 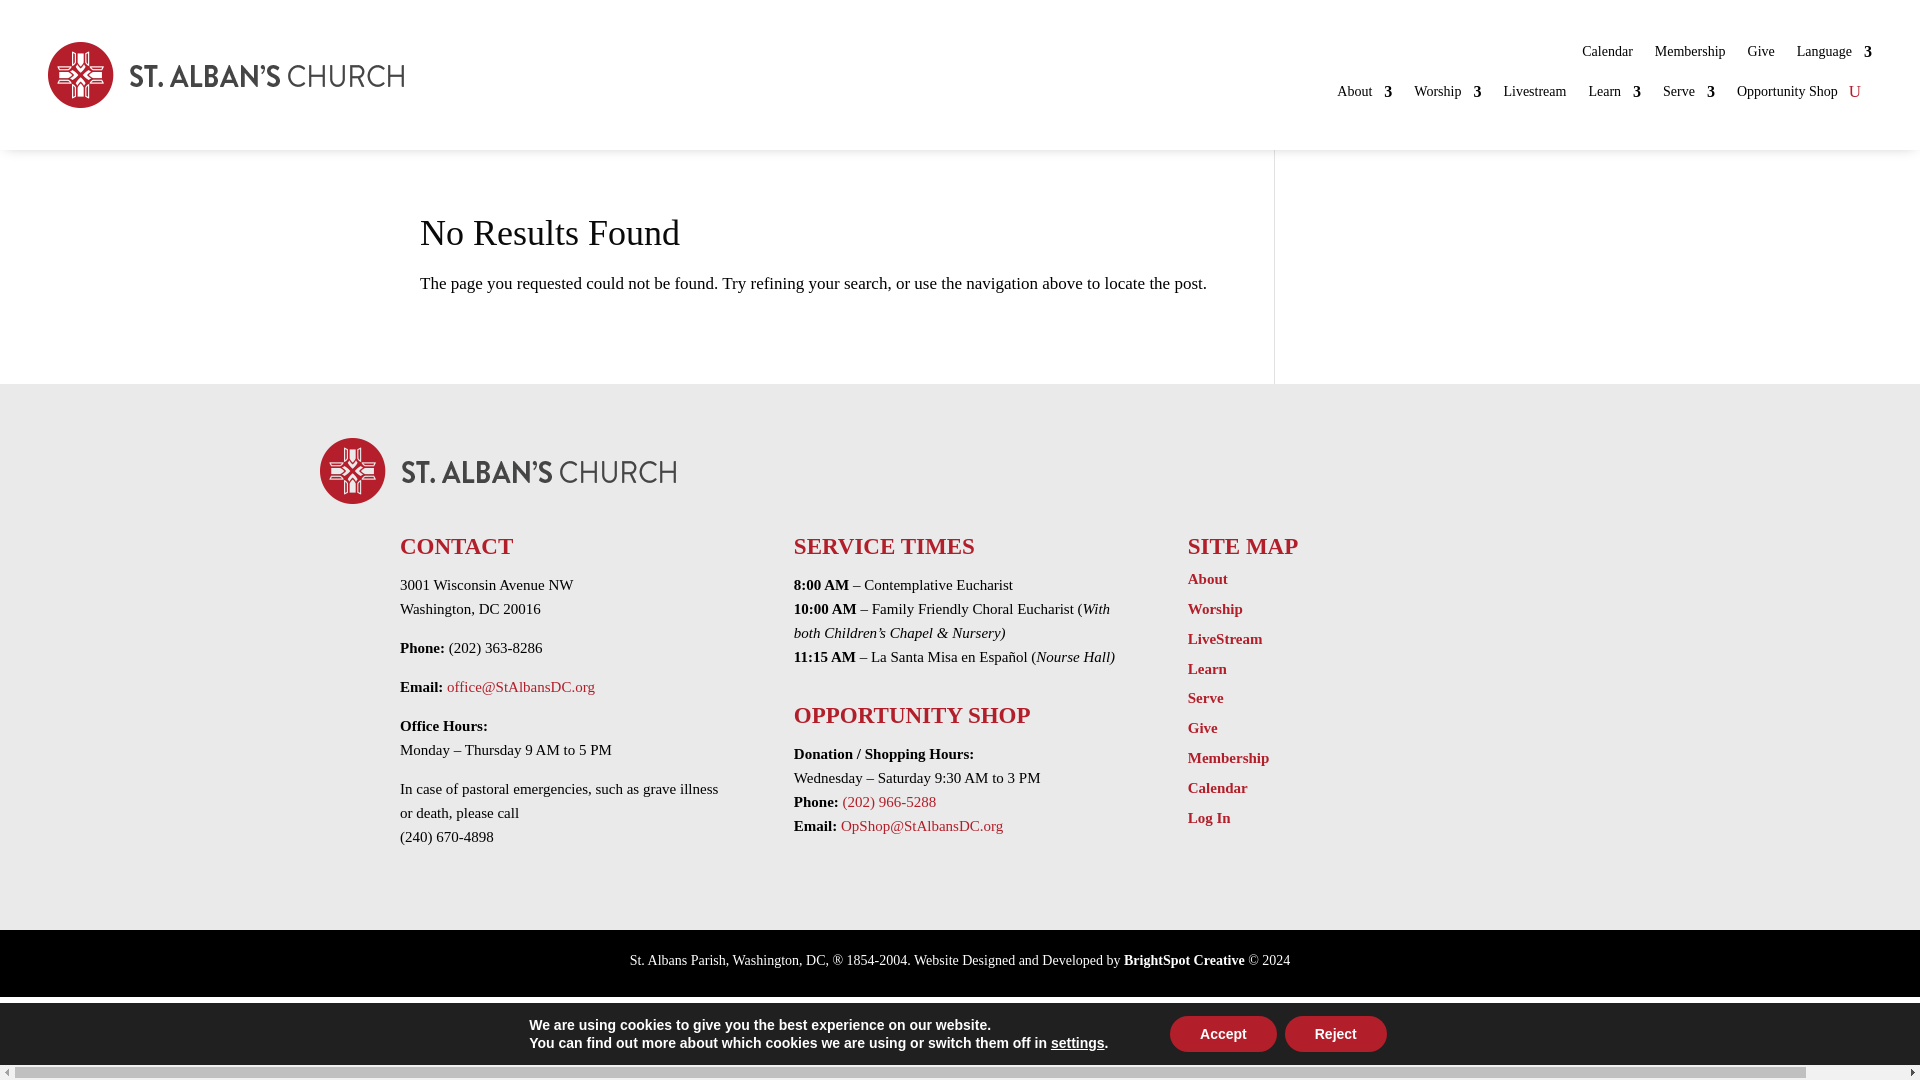 I want to click on About, so click(x=1364, y=96).